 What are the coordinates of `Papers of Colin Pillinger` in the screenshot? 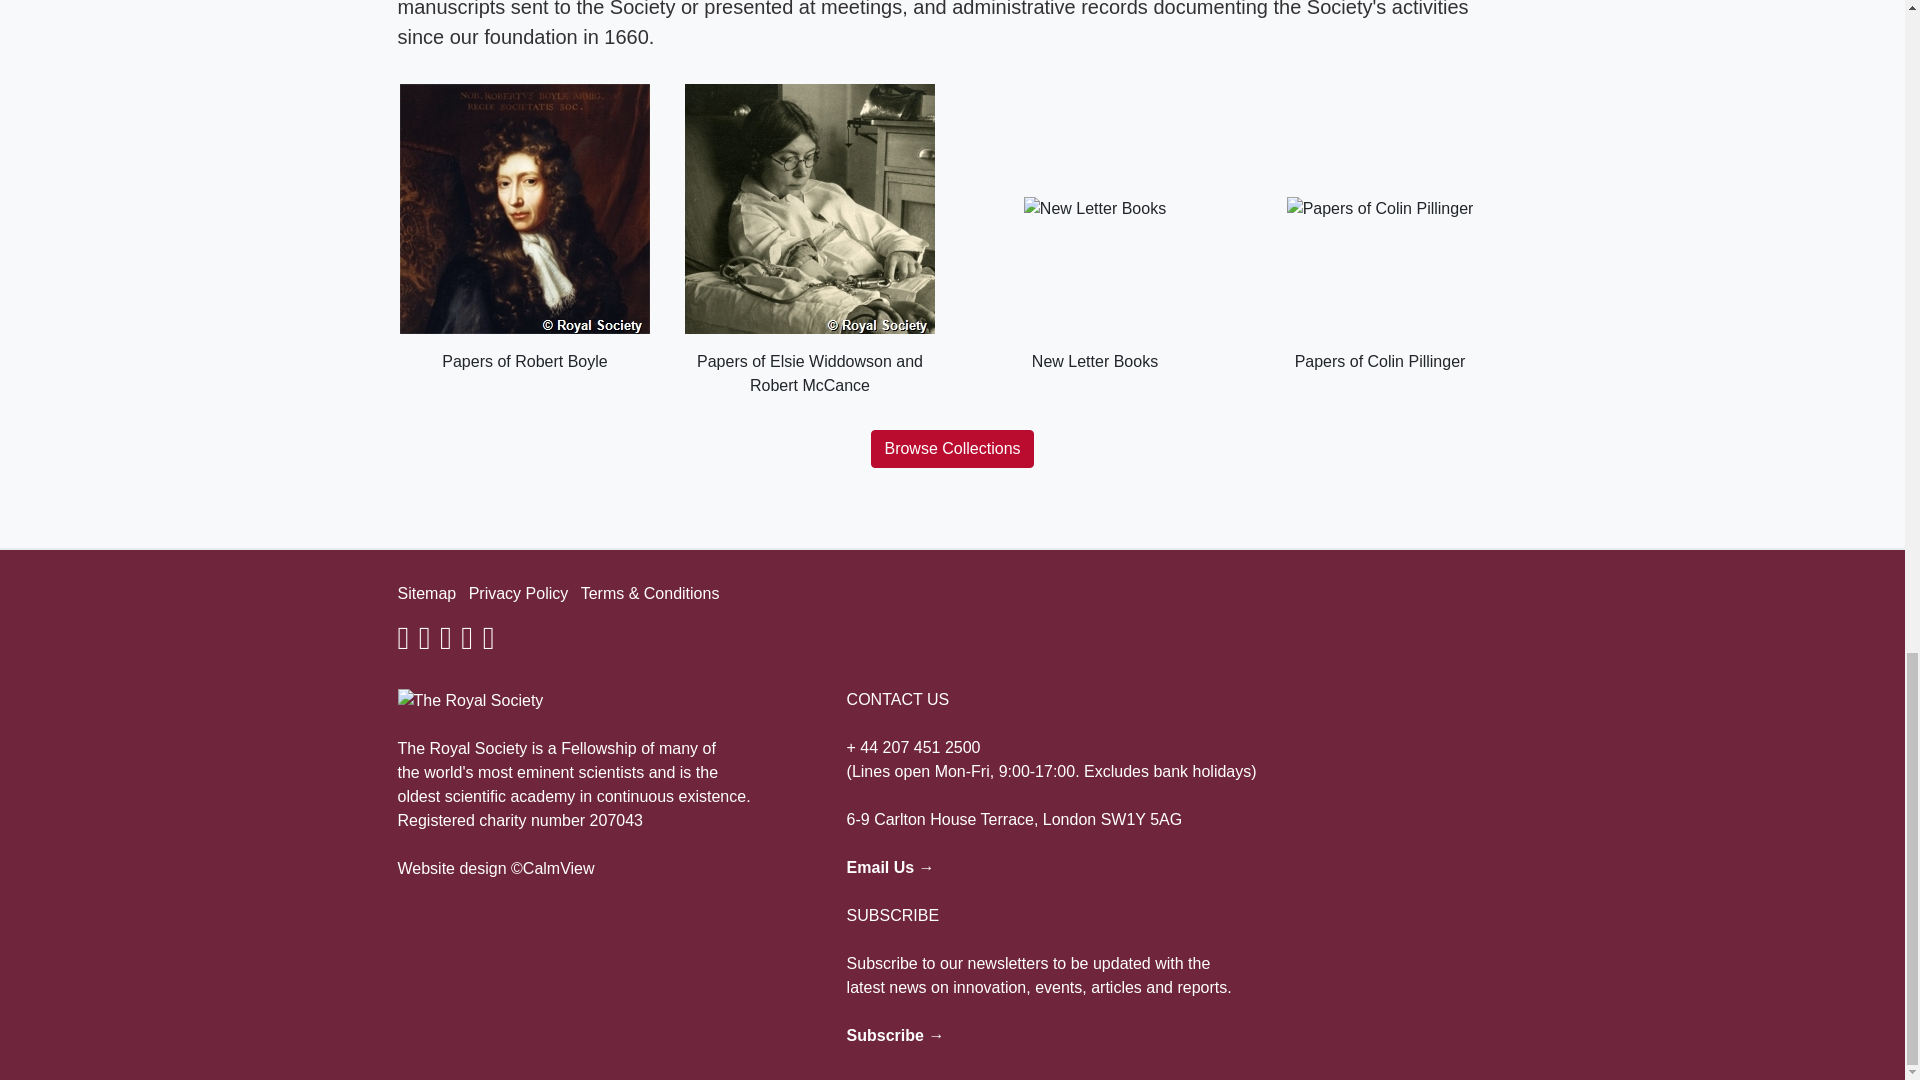 It's located at (1379, 228).